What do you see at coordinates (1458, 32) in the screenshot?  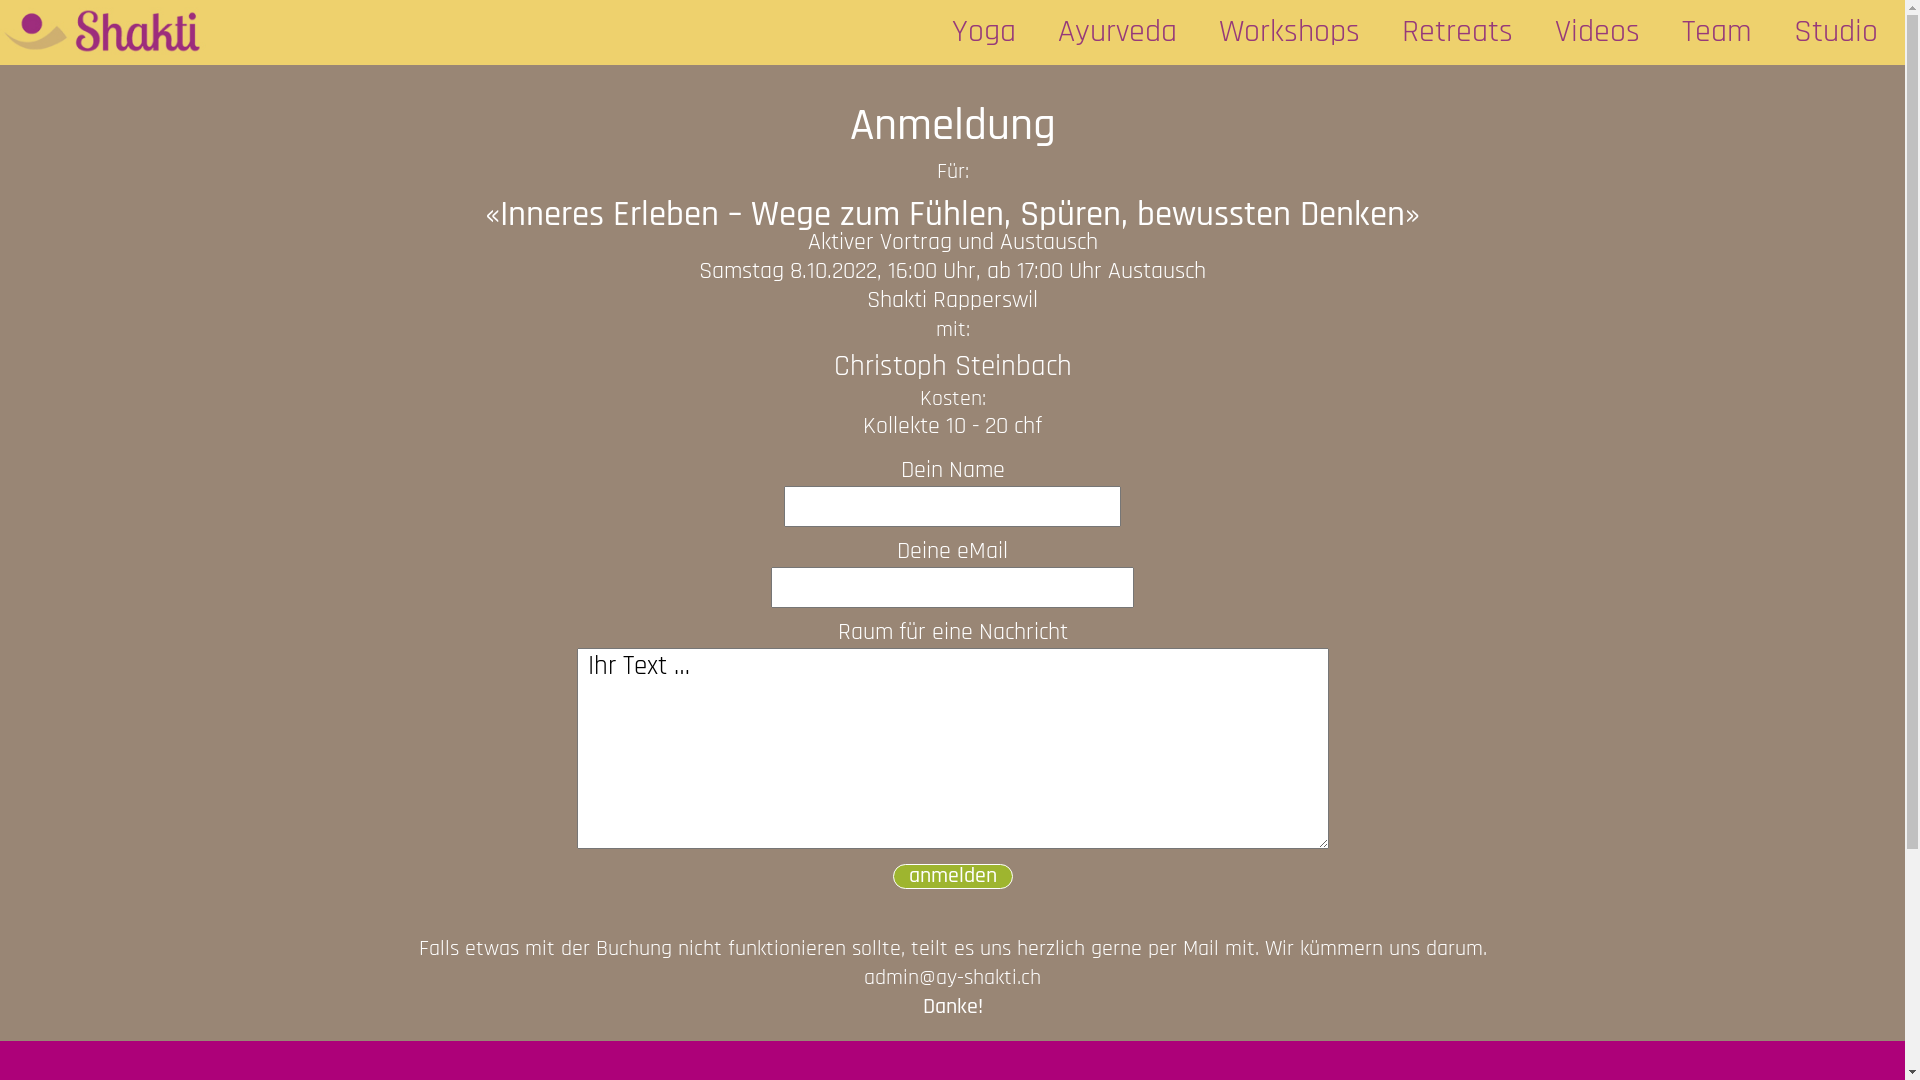 I see `Retreats` at bounding box center [1458, 32].